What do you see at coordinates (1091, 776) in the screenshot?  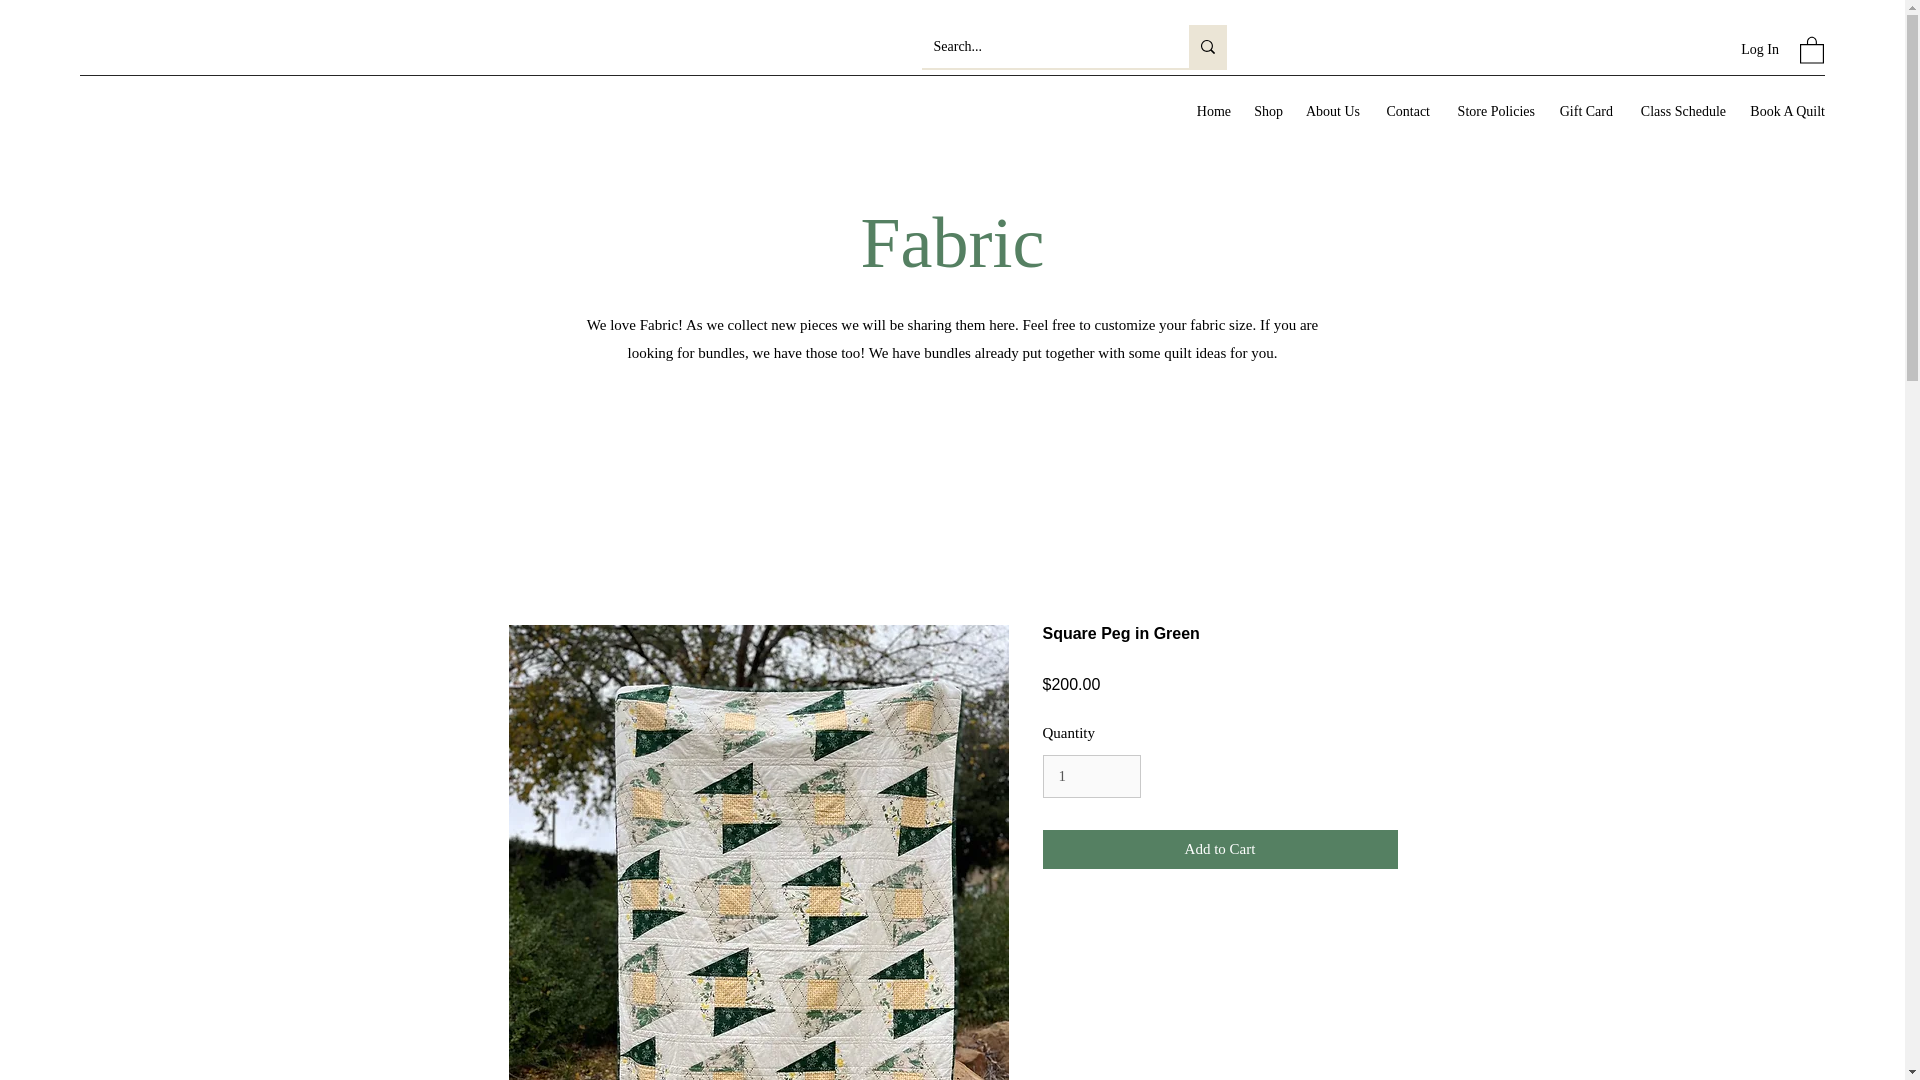 I see `1` at bounding box center [1091, 776].